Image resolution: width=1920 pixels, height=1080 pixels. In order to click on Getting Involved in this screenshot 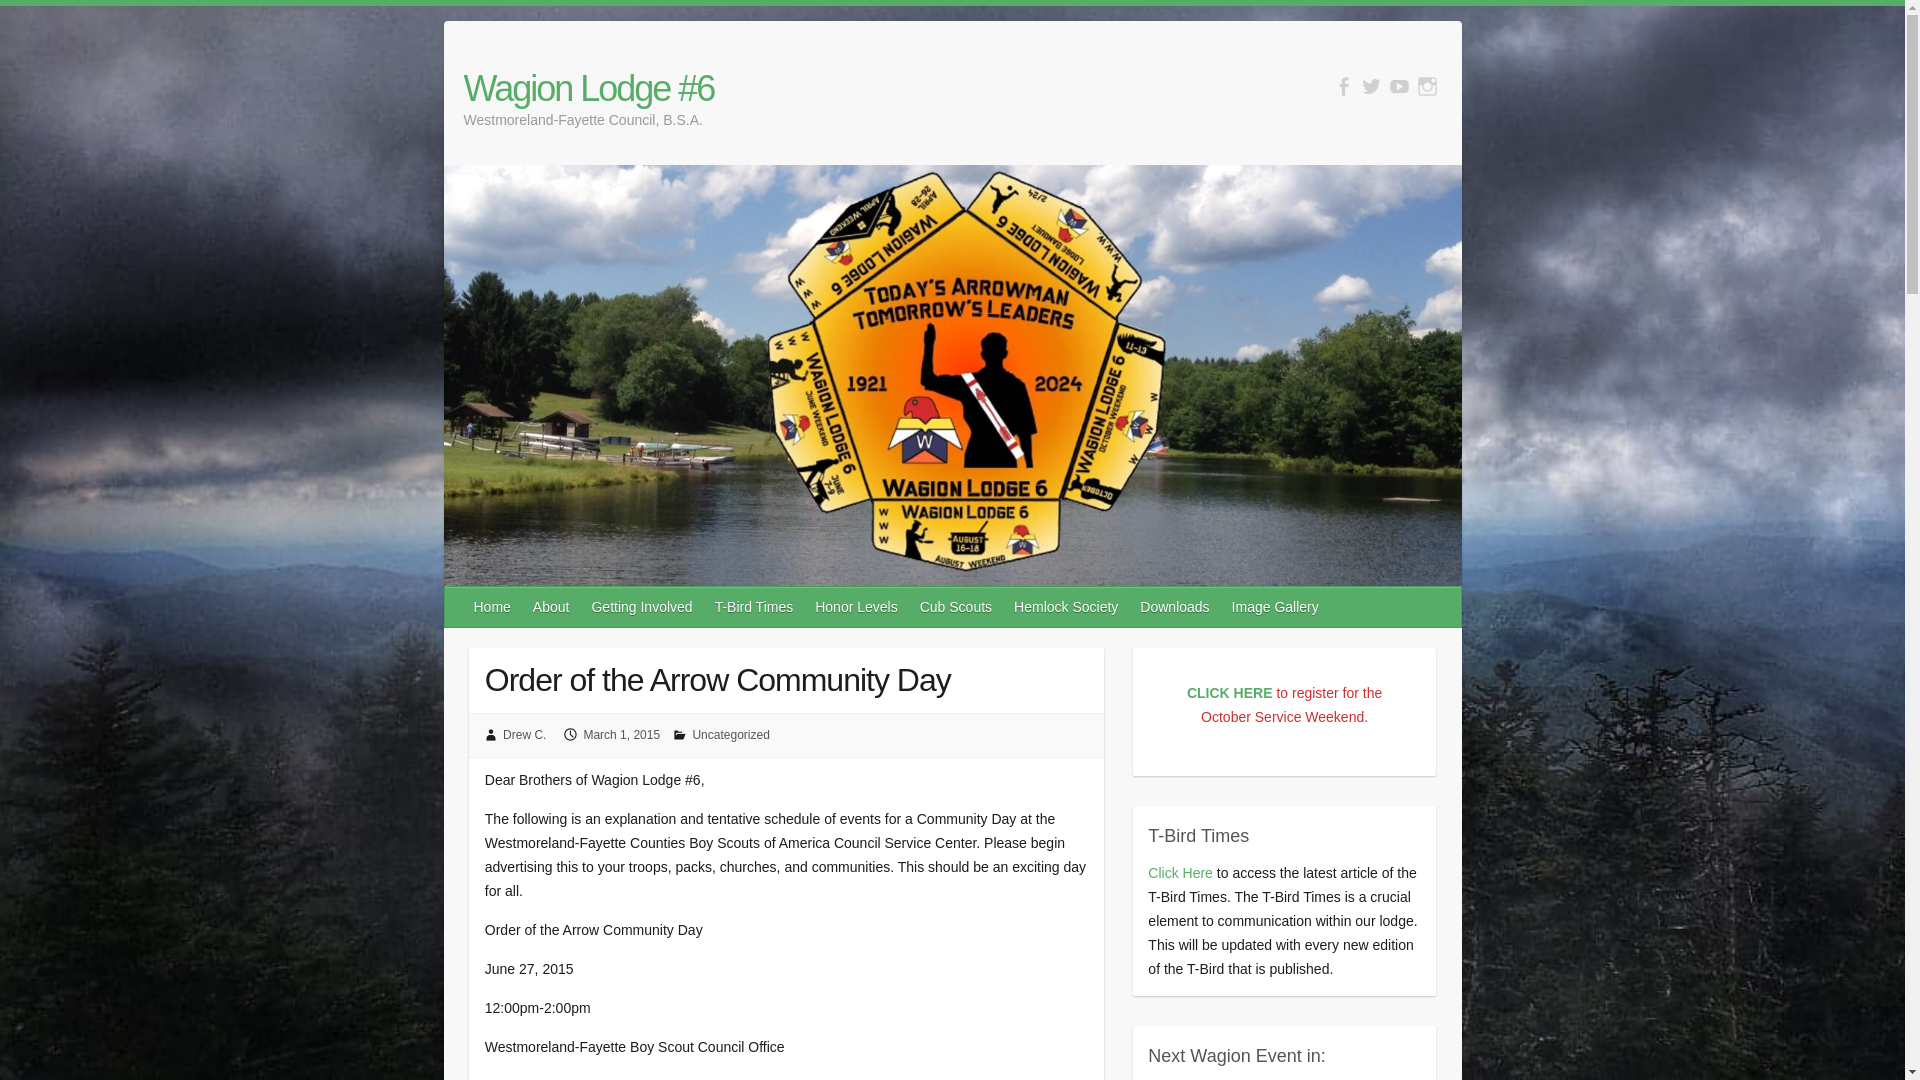, I will do `click(642, 607)`.